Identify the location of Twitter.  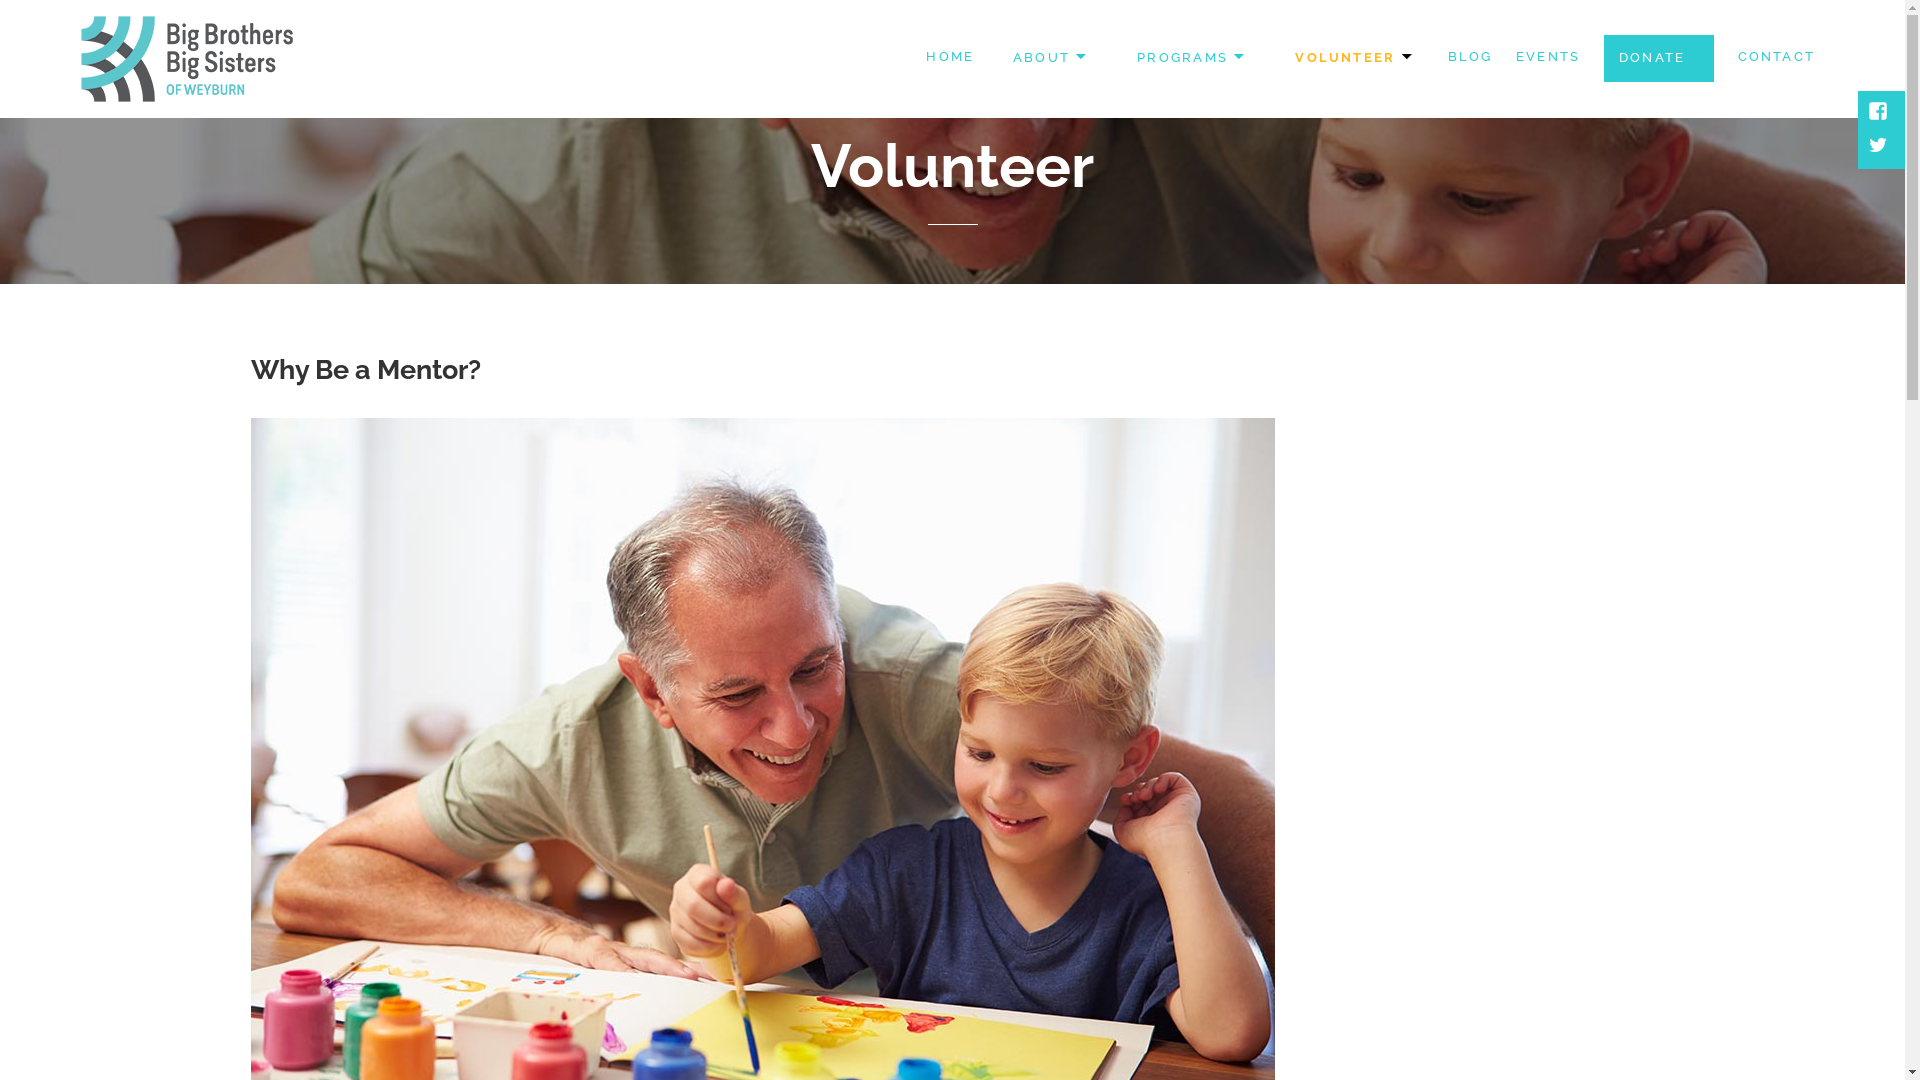
(1880, 147).